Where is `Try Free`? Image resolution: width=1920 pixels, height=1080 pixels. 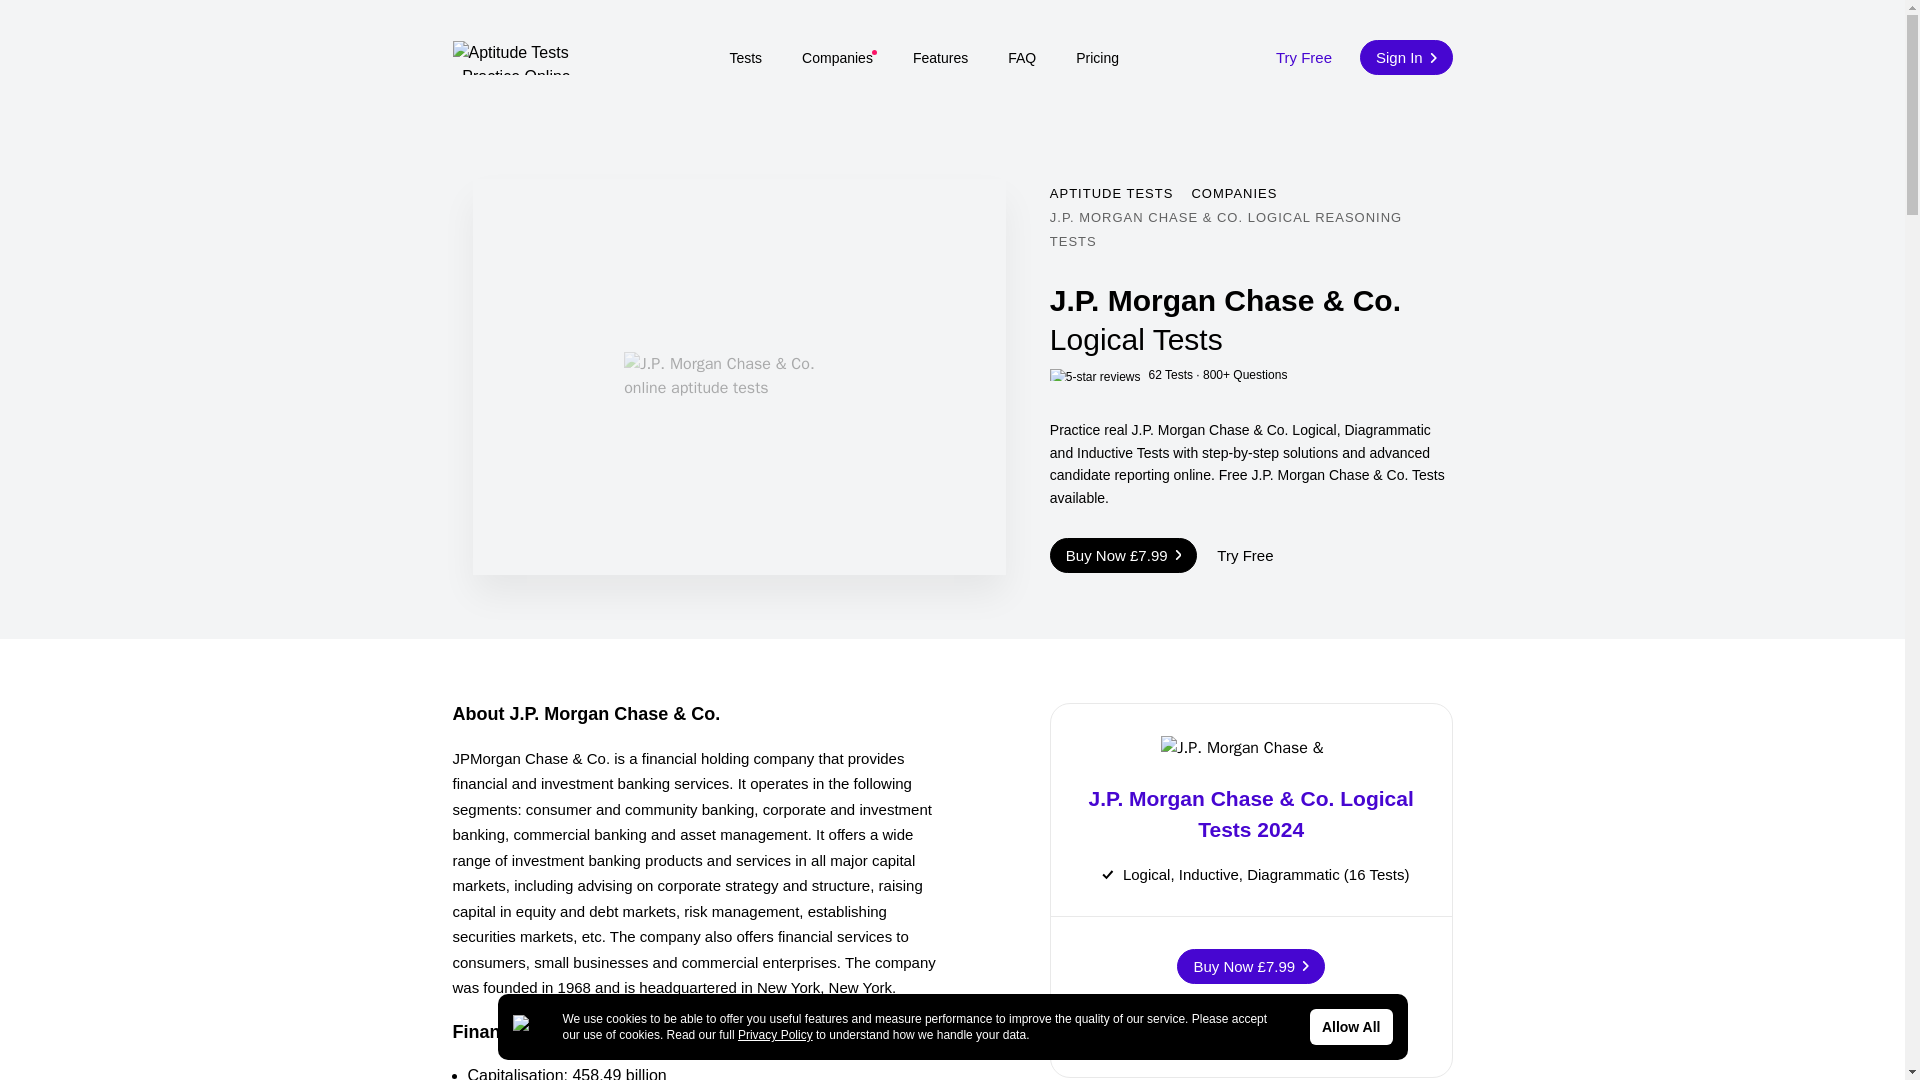
Try Free is located at coordinates (1304, 56).